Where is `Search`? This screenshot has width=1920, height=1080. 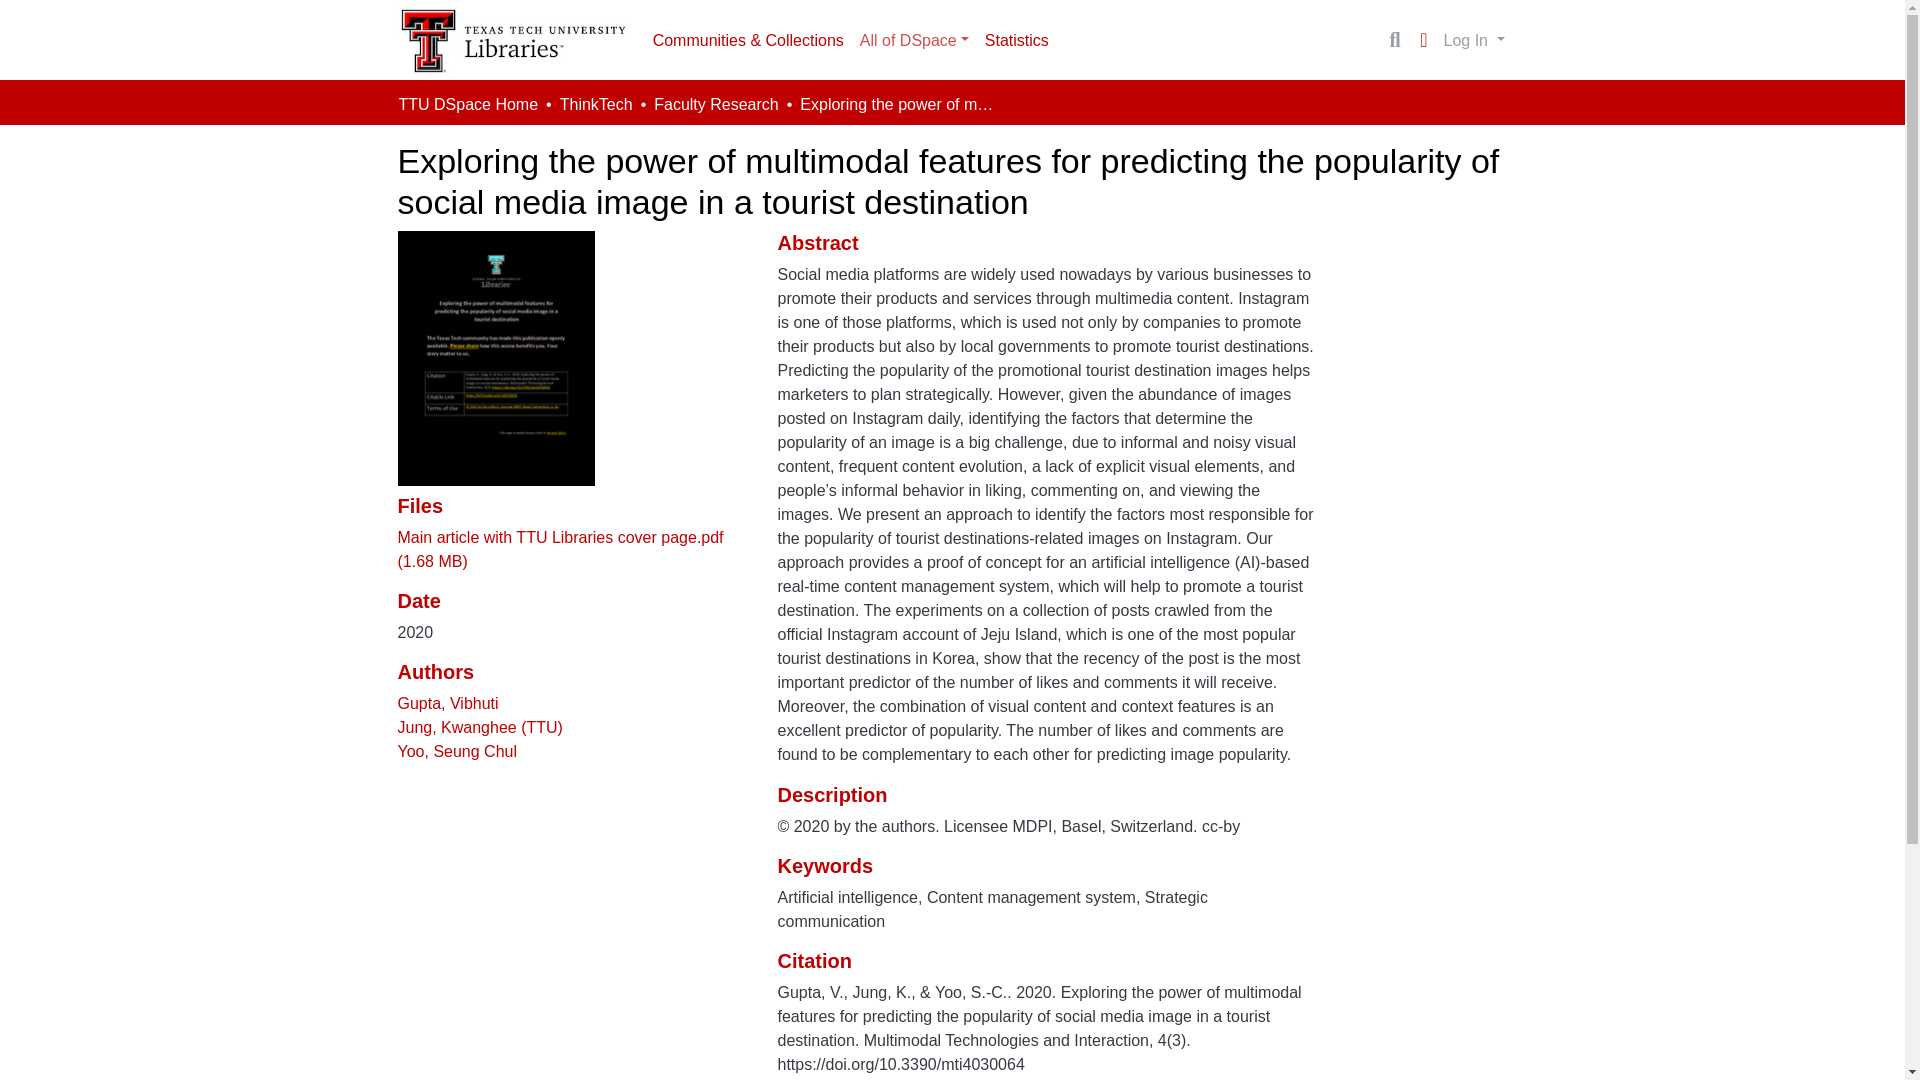
Search is located at coordinates (1394, 40).